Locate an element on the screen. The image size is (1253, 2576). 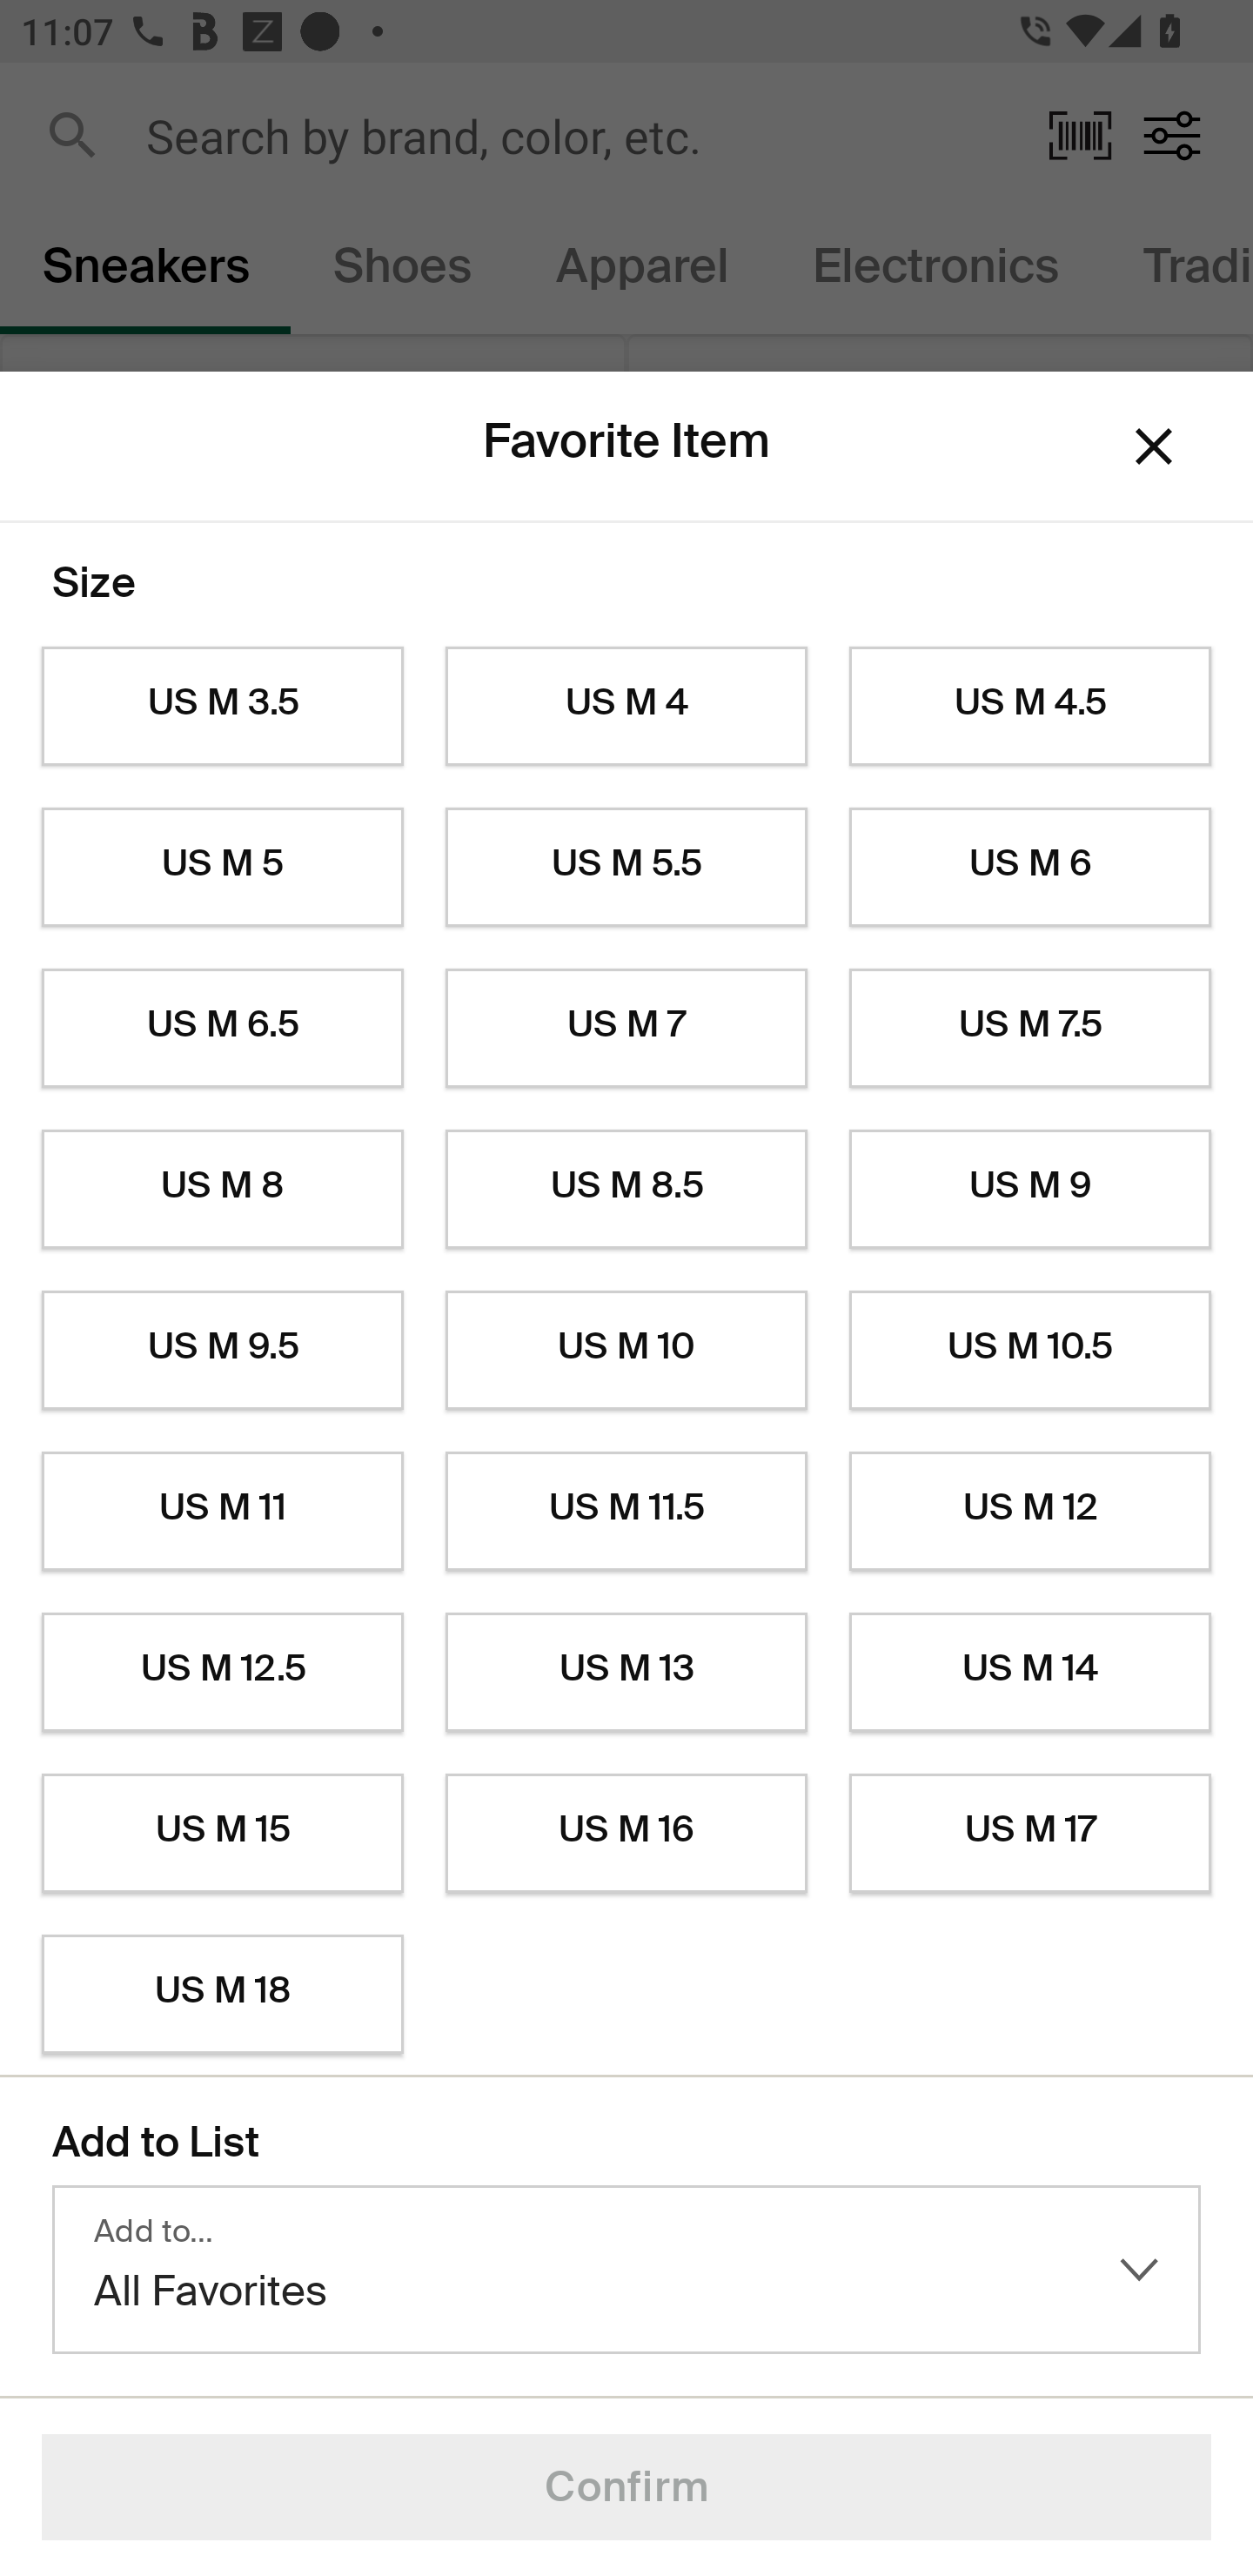
US M 5 is located at coordinates (222, 867).